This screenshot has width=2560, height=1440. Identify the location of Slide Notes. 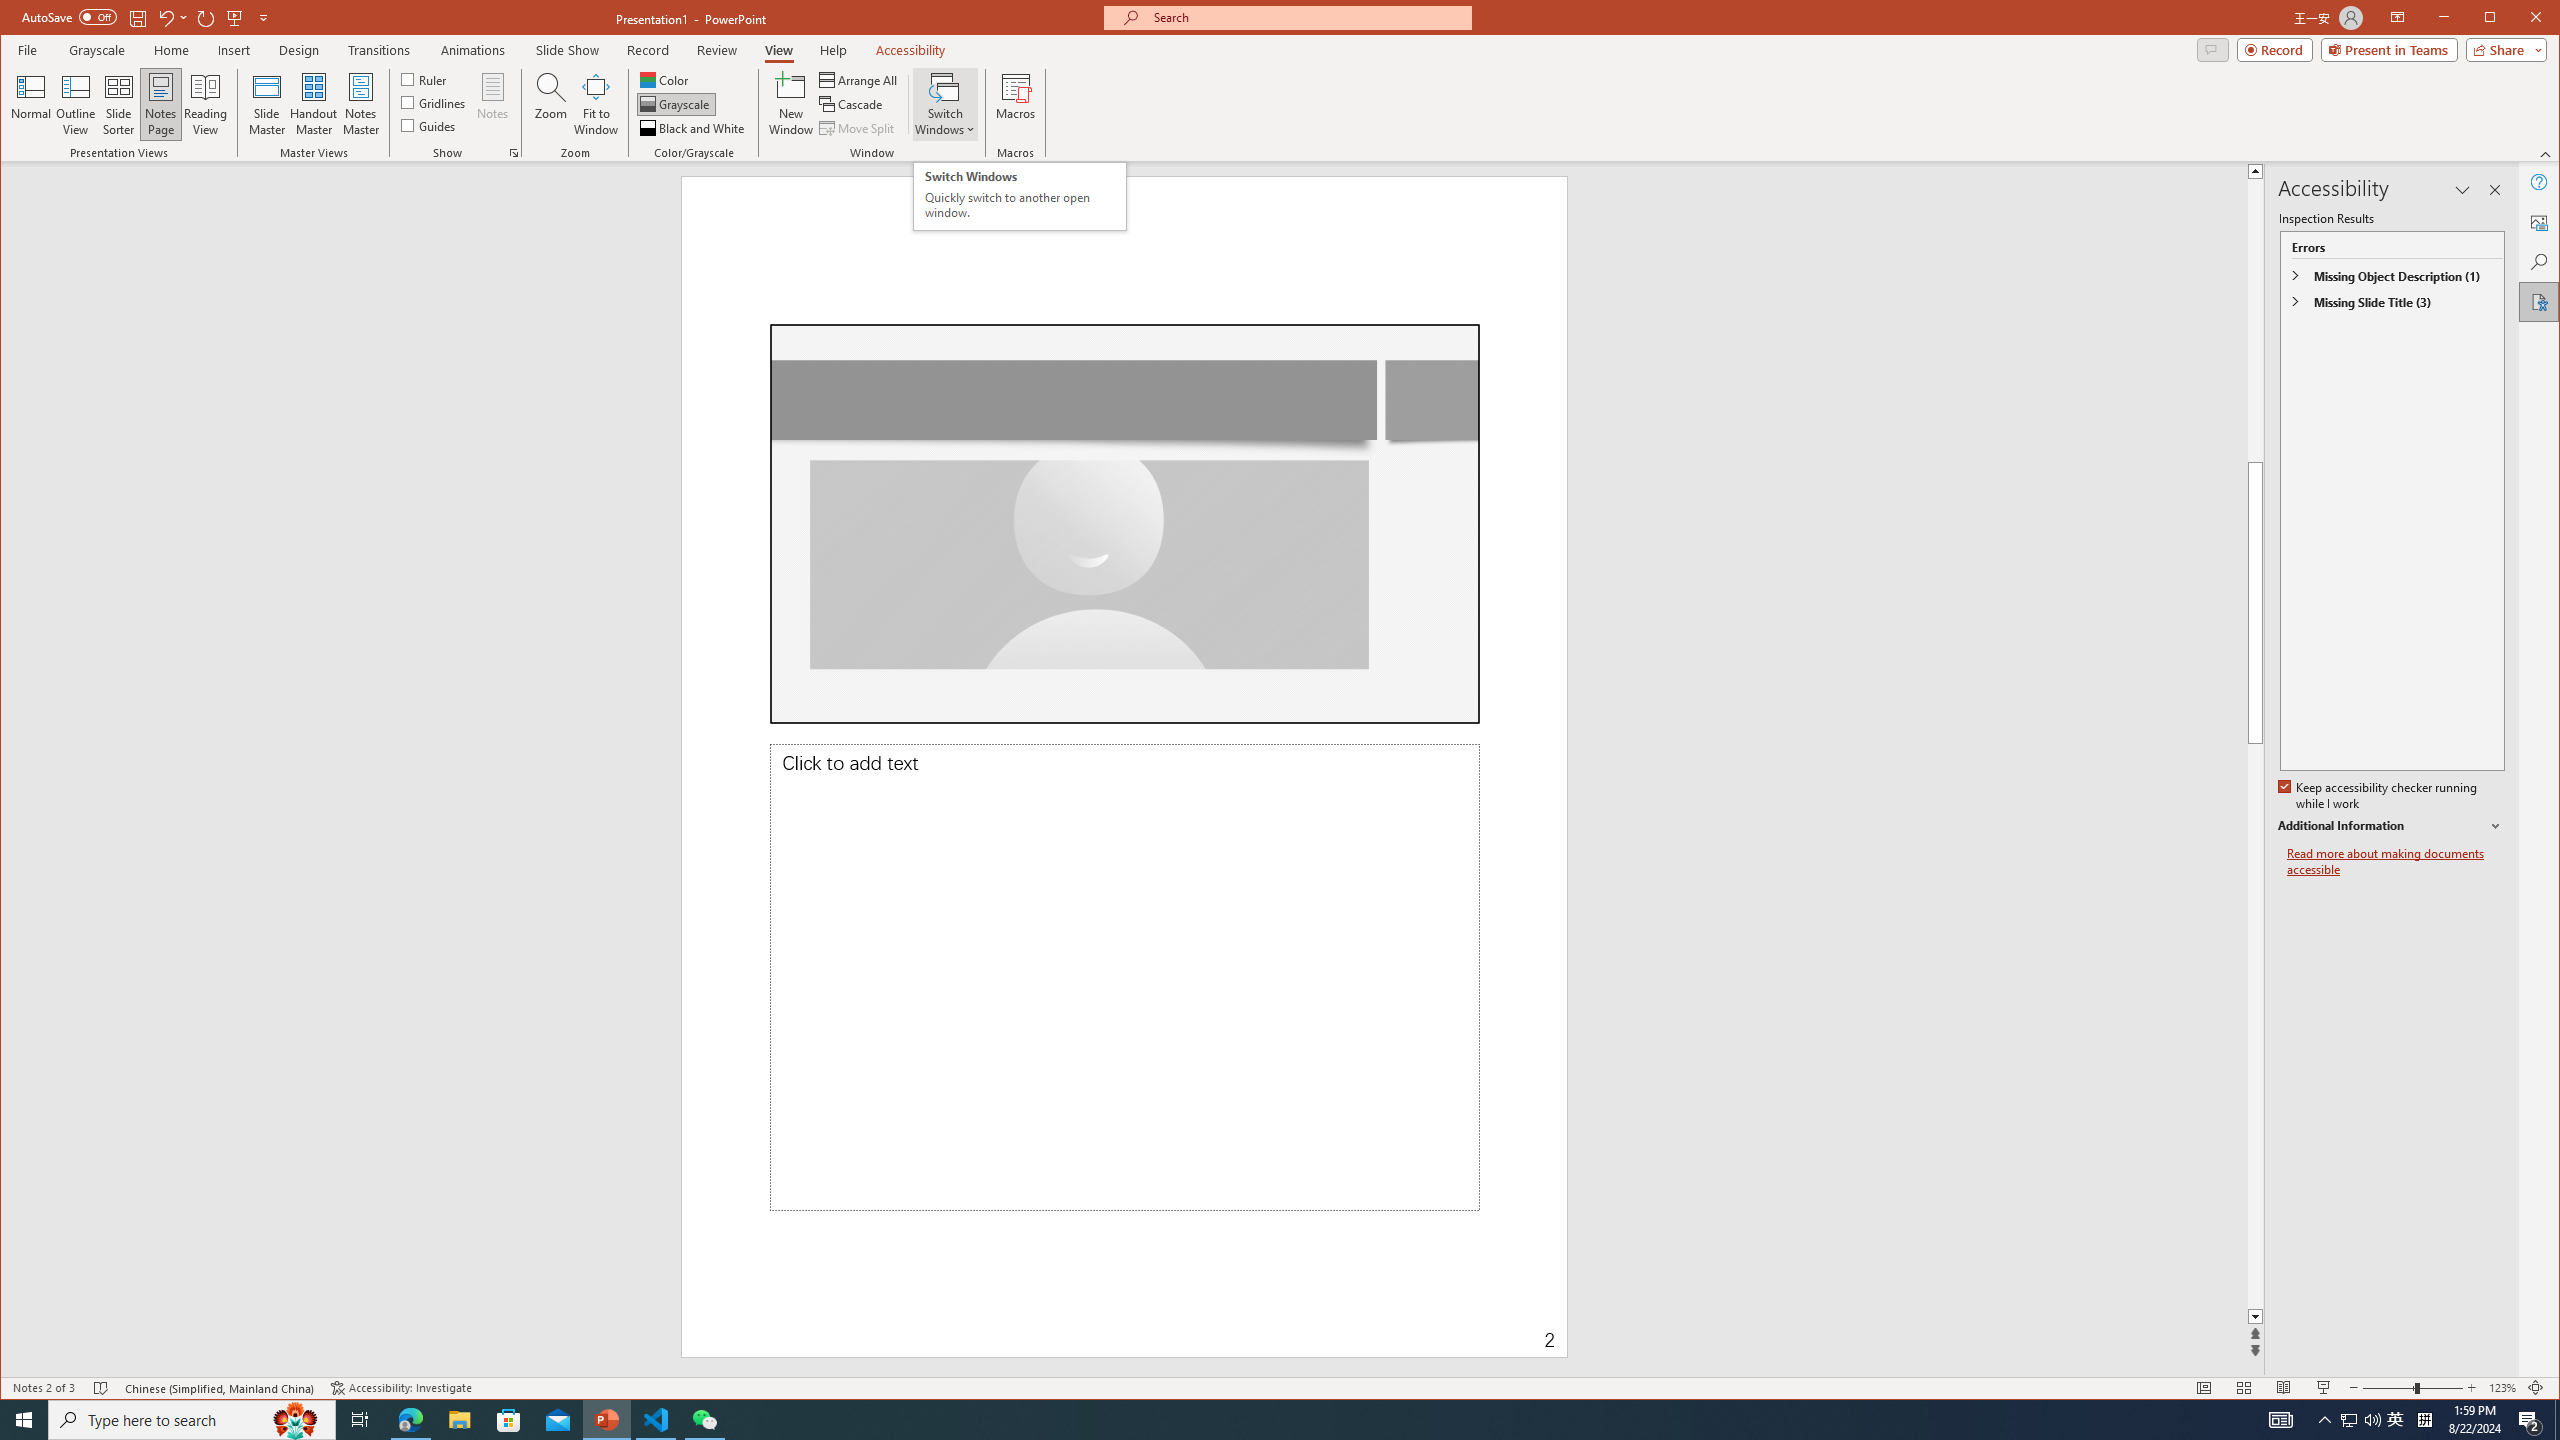
(1124, 978).